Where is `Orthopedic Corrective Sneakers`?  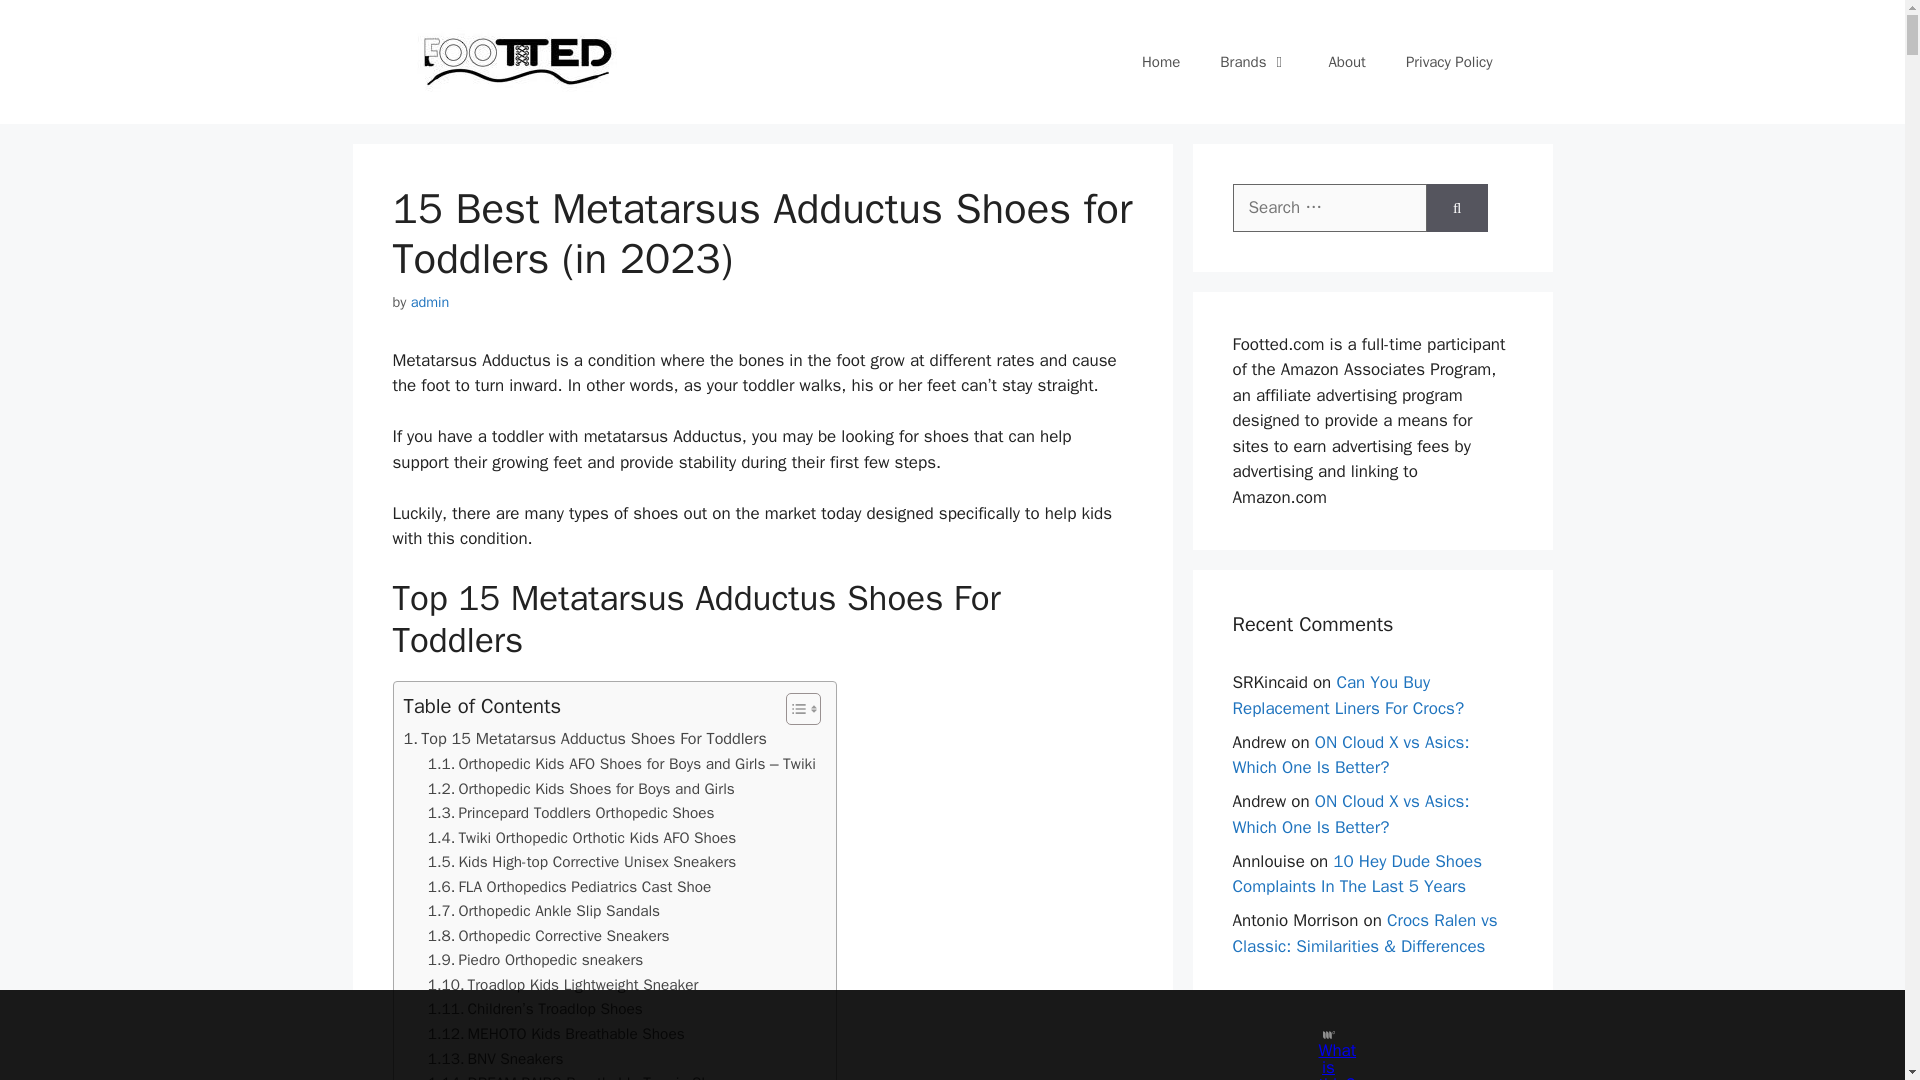 Orthopedic Corrective Sneakers is located at coordinates (549, 936).